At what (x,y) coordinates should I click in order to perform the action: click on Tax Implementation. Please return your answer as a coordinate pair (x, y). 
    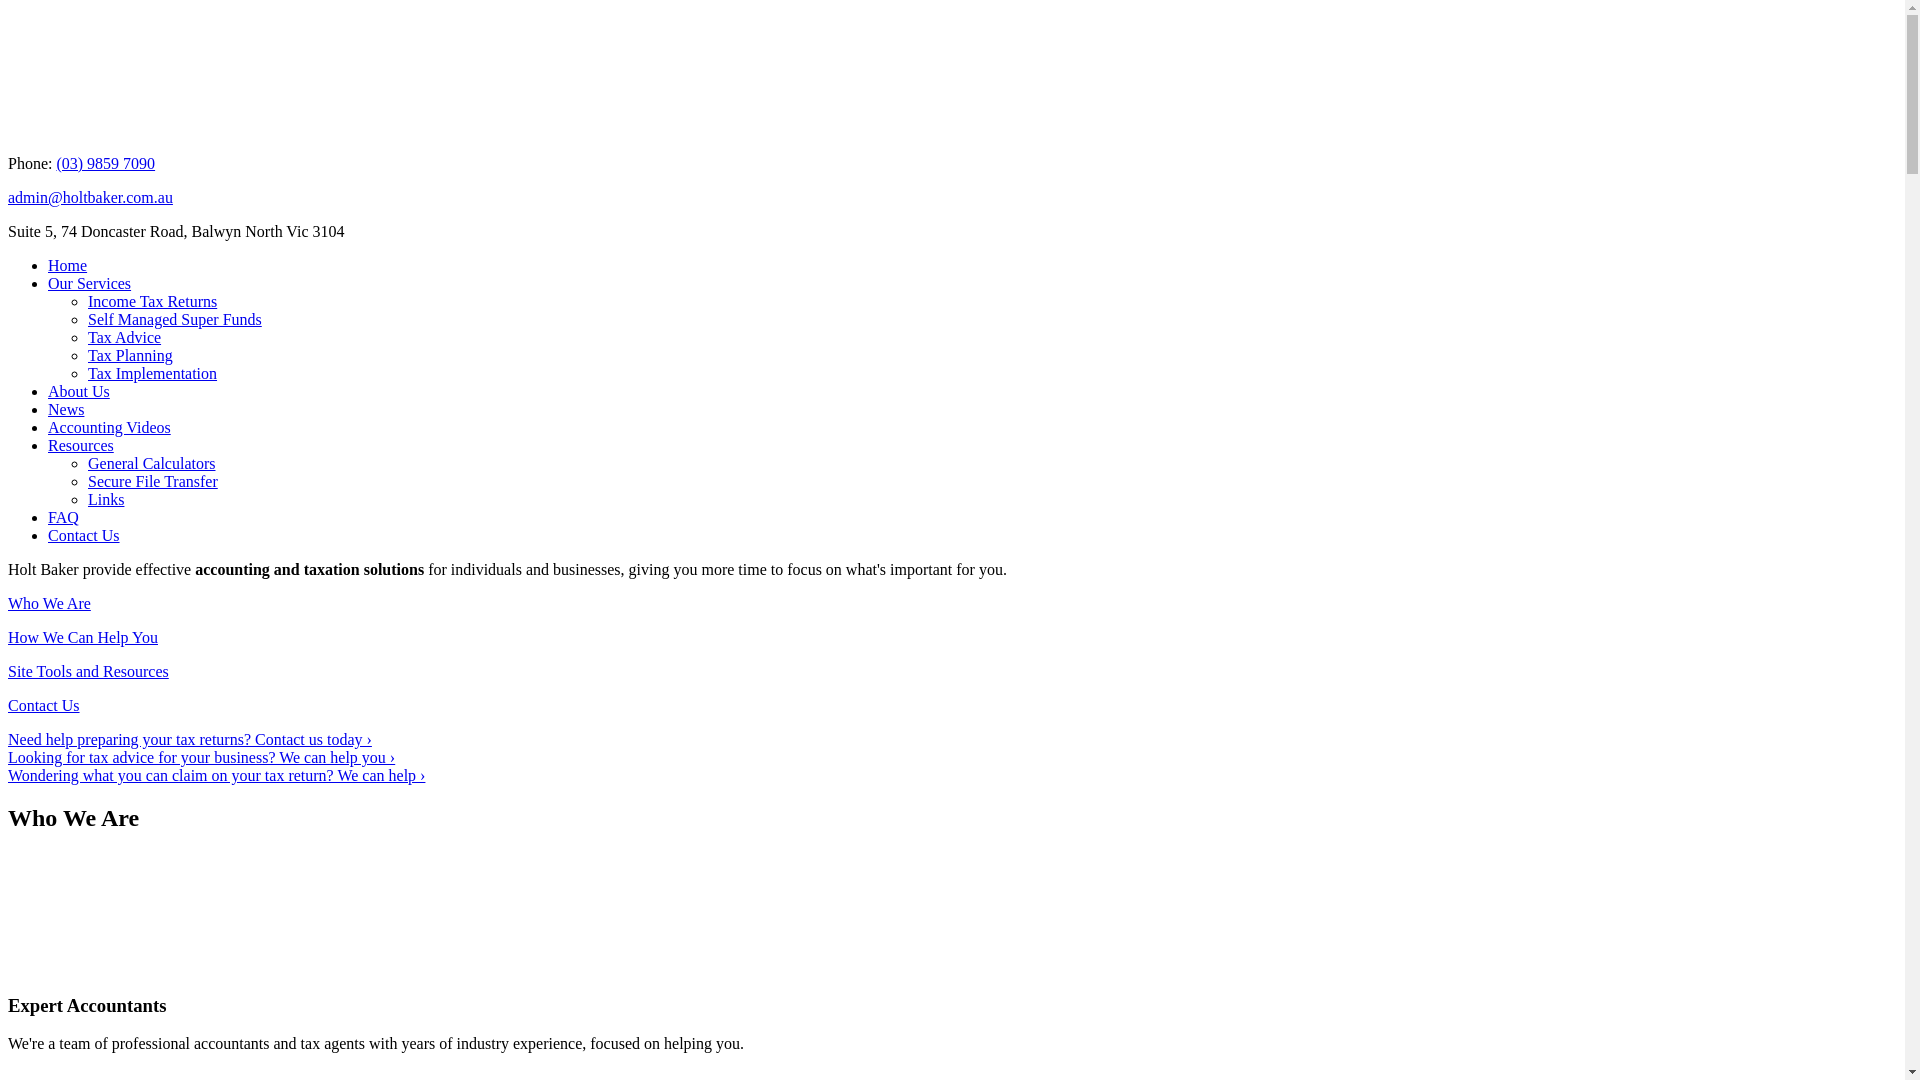
    Looking at the image, I should click on (152, 374).